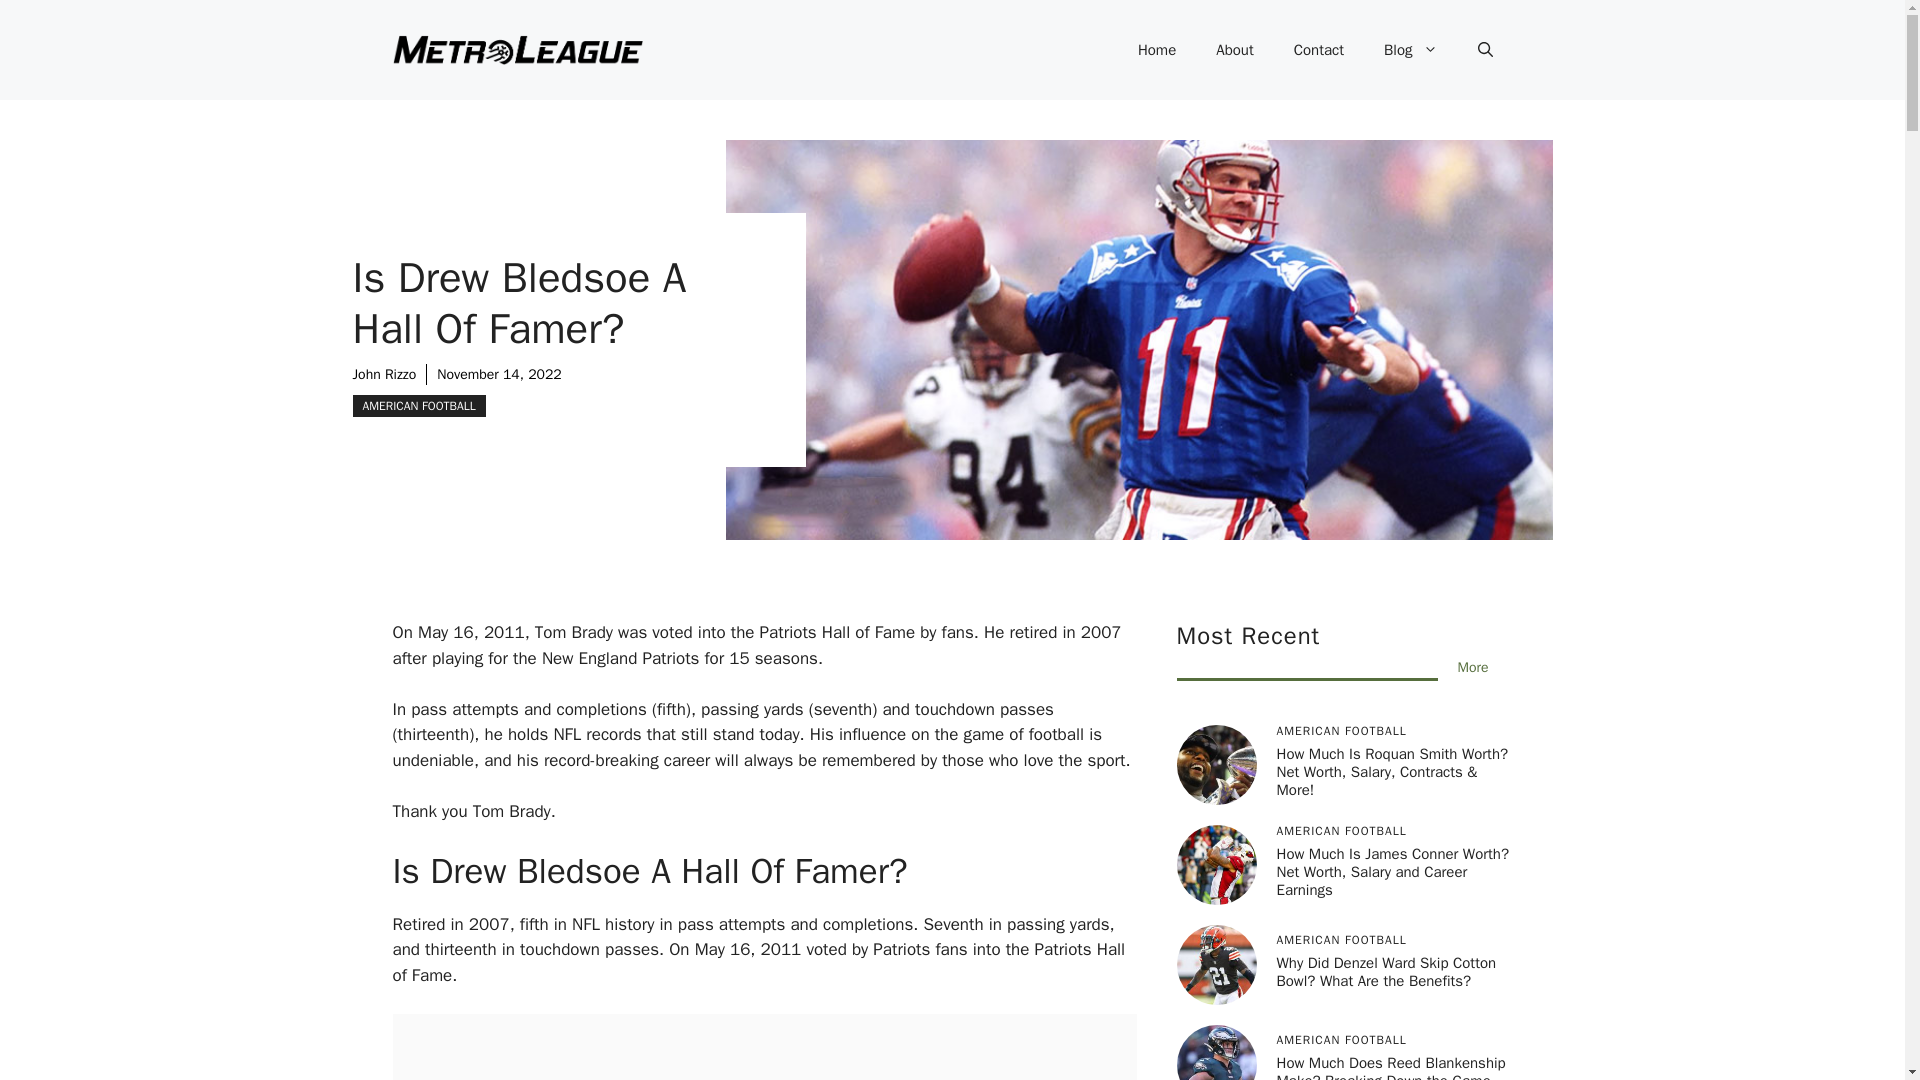  What do you see at coordinates (1473, 667) in the screenshot?
I see `More` at bounding box center [1473, 667].